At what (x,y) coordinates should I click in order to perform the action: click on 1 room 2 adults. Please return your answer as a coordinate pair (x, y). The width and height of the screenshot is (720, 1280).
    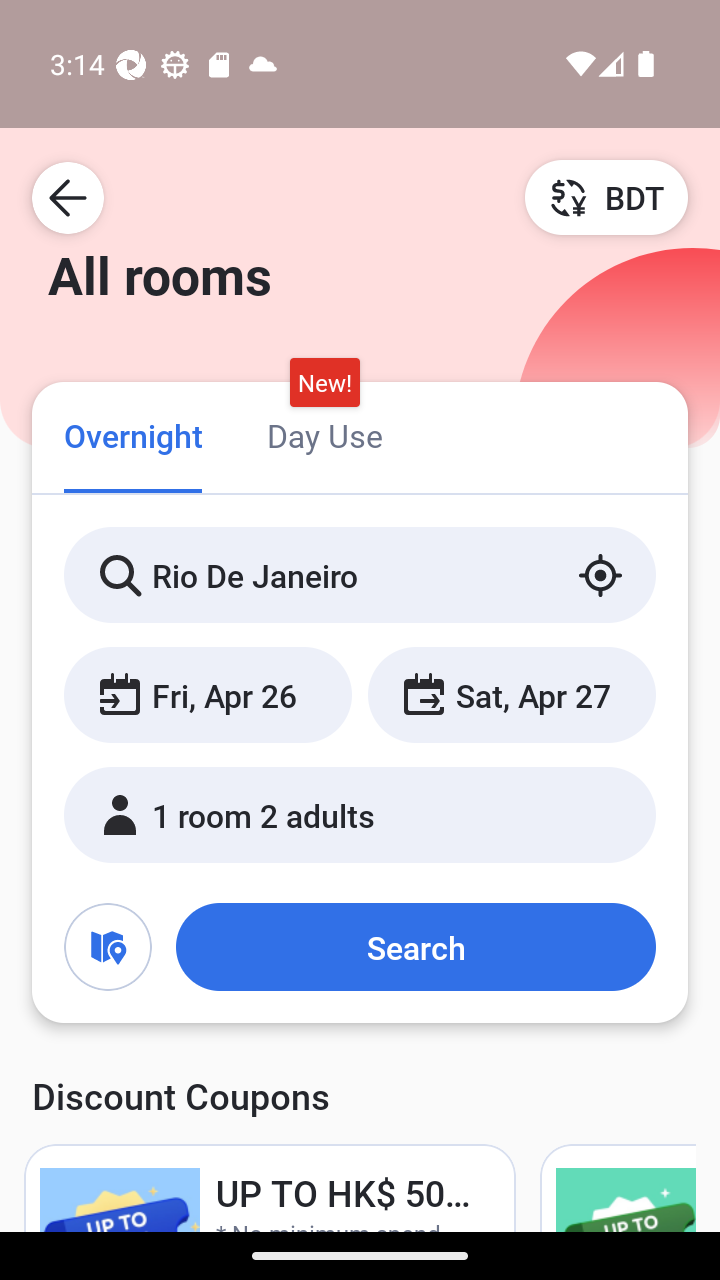
    Looking at the image, I should click on (360, 814).